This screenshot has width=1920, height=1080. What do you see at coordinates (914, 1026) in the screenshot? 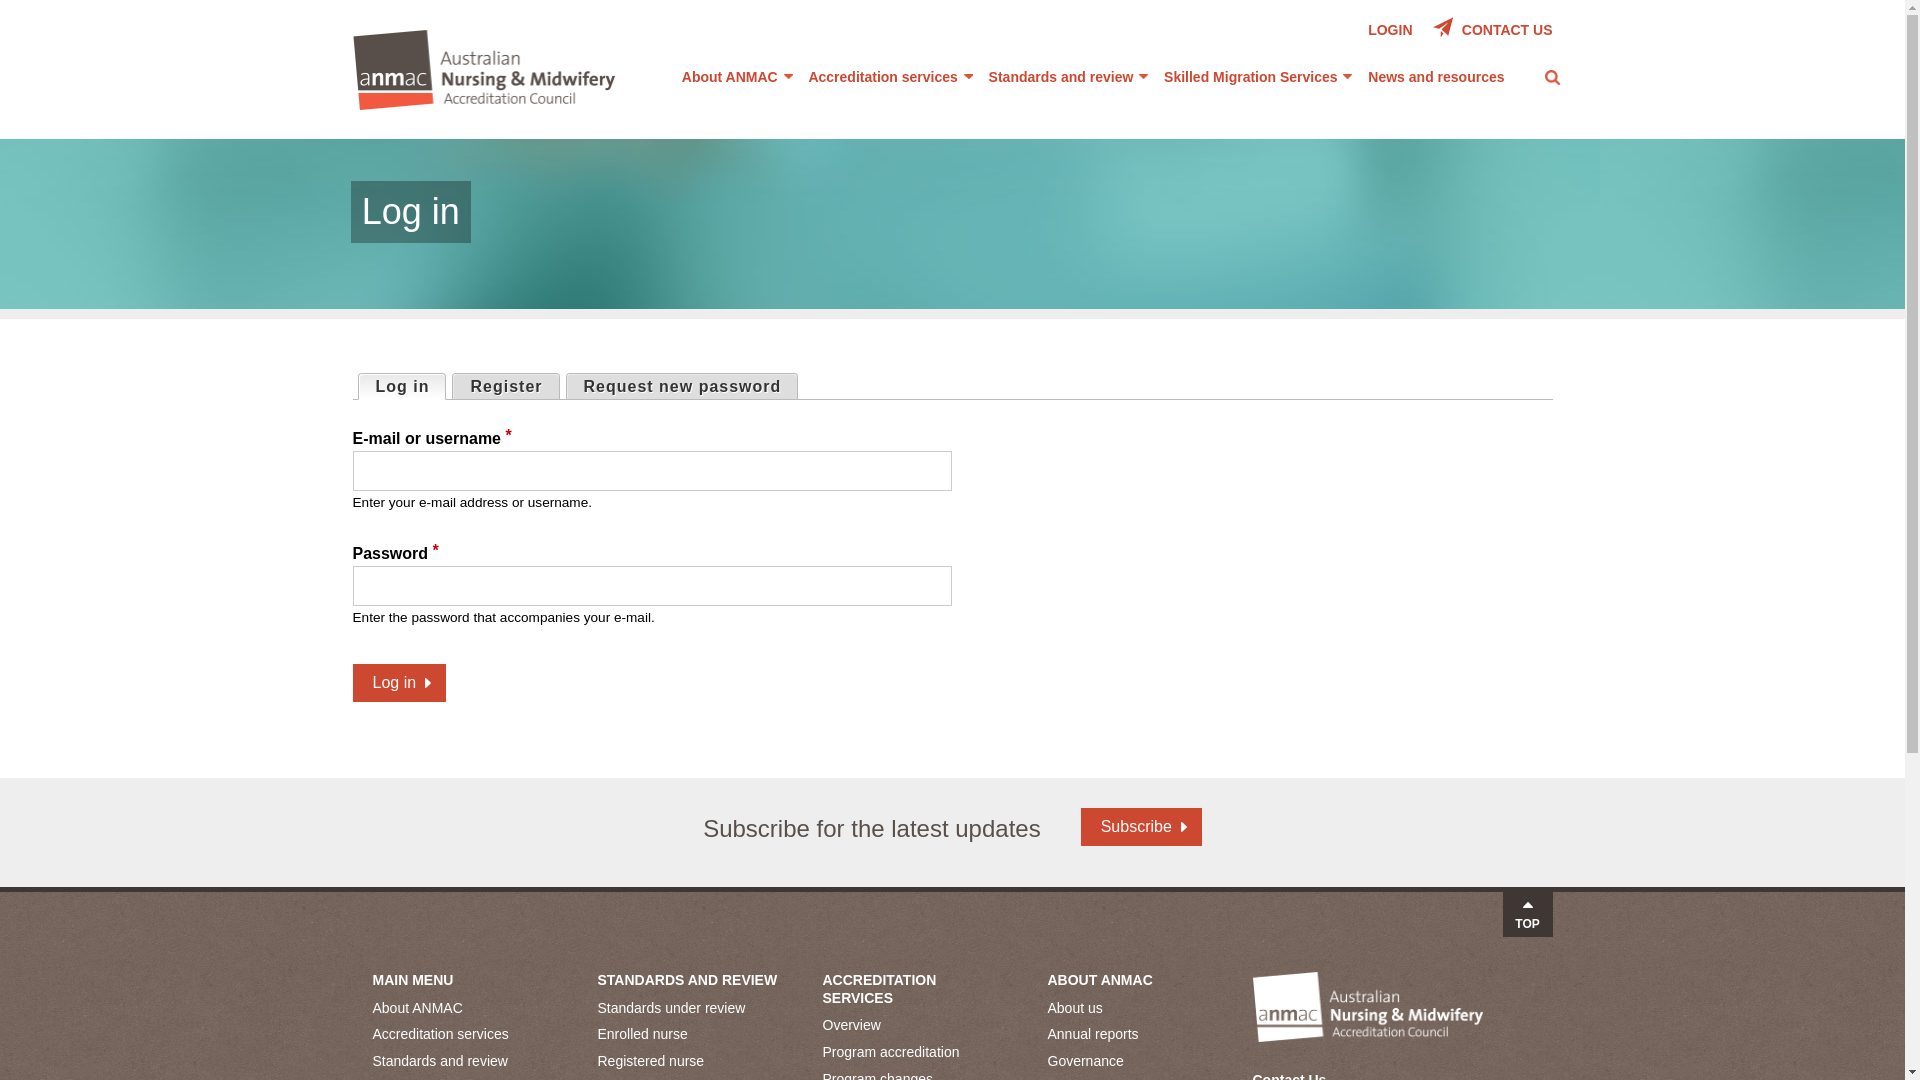
I see `Overview` at bounding box center [914, 1026].